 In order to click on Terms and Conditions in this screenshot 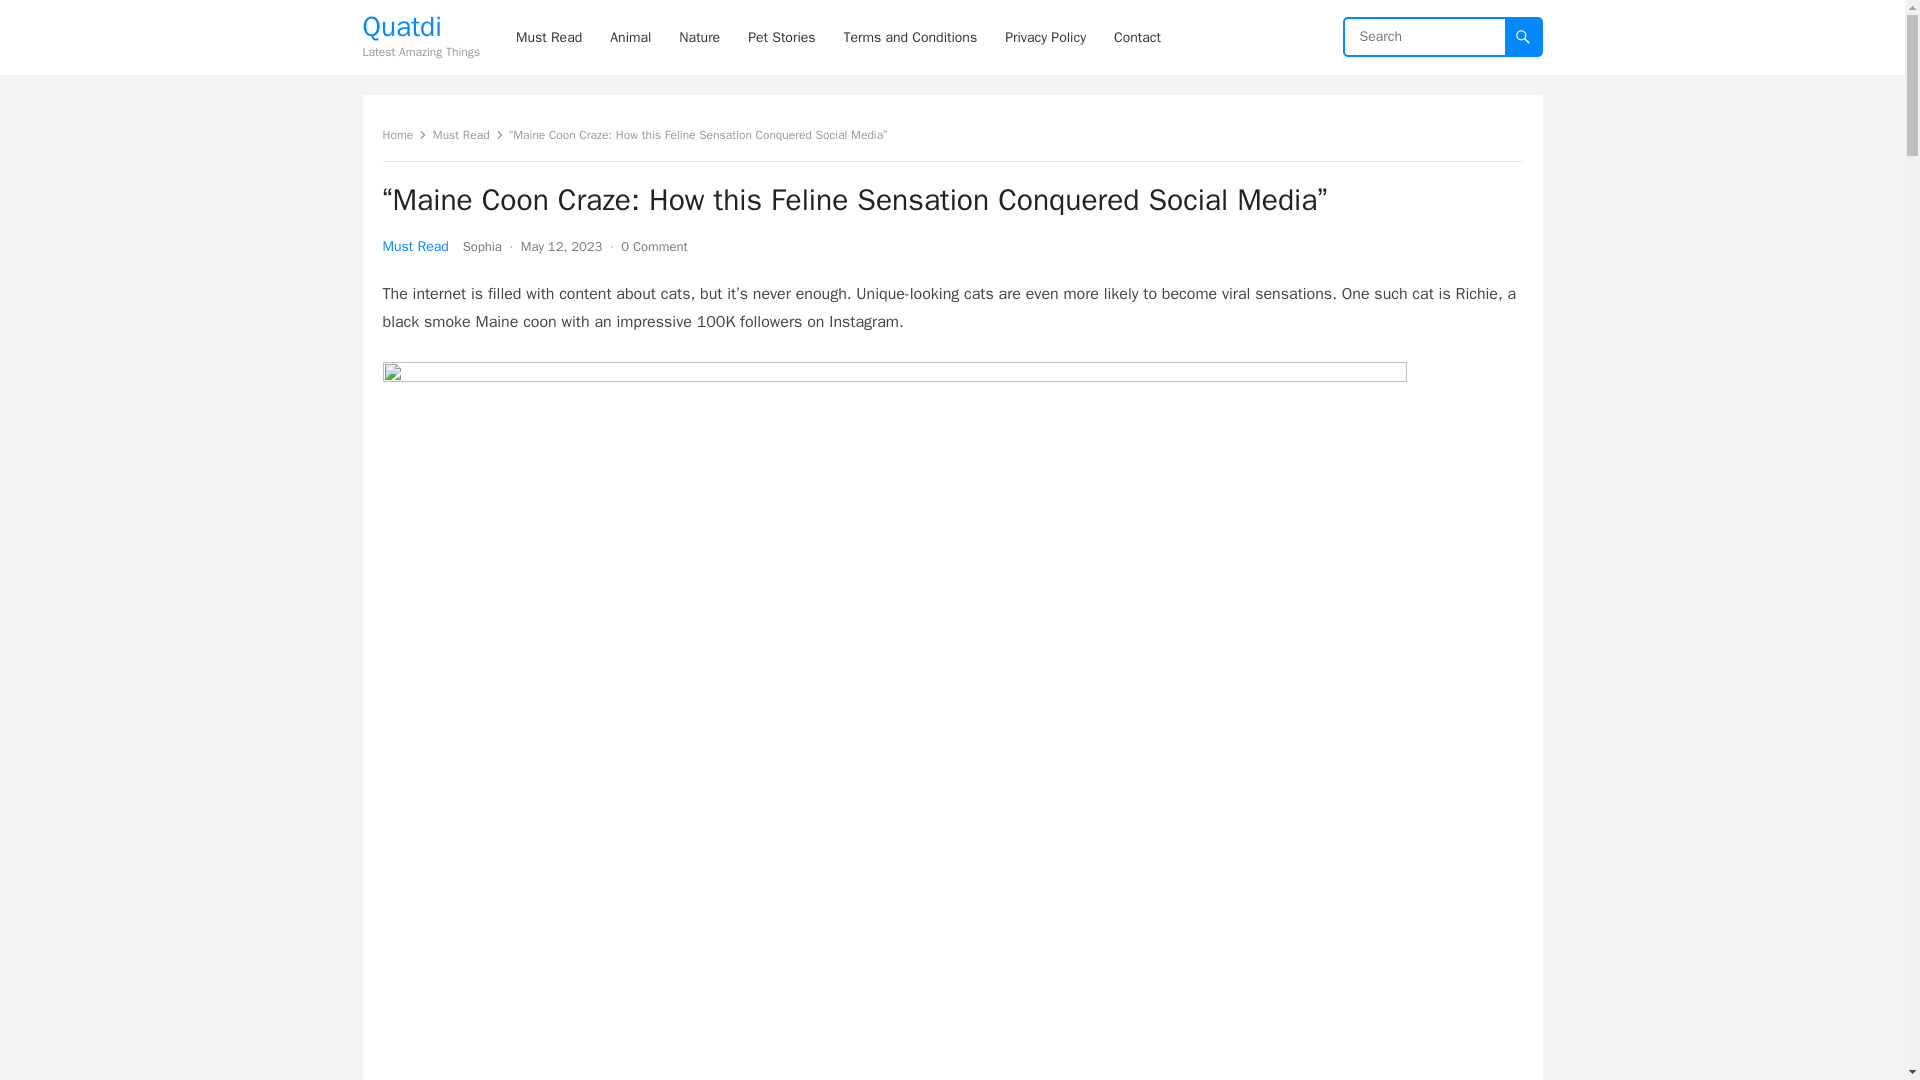, I will do `click(910, 37)`.